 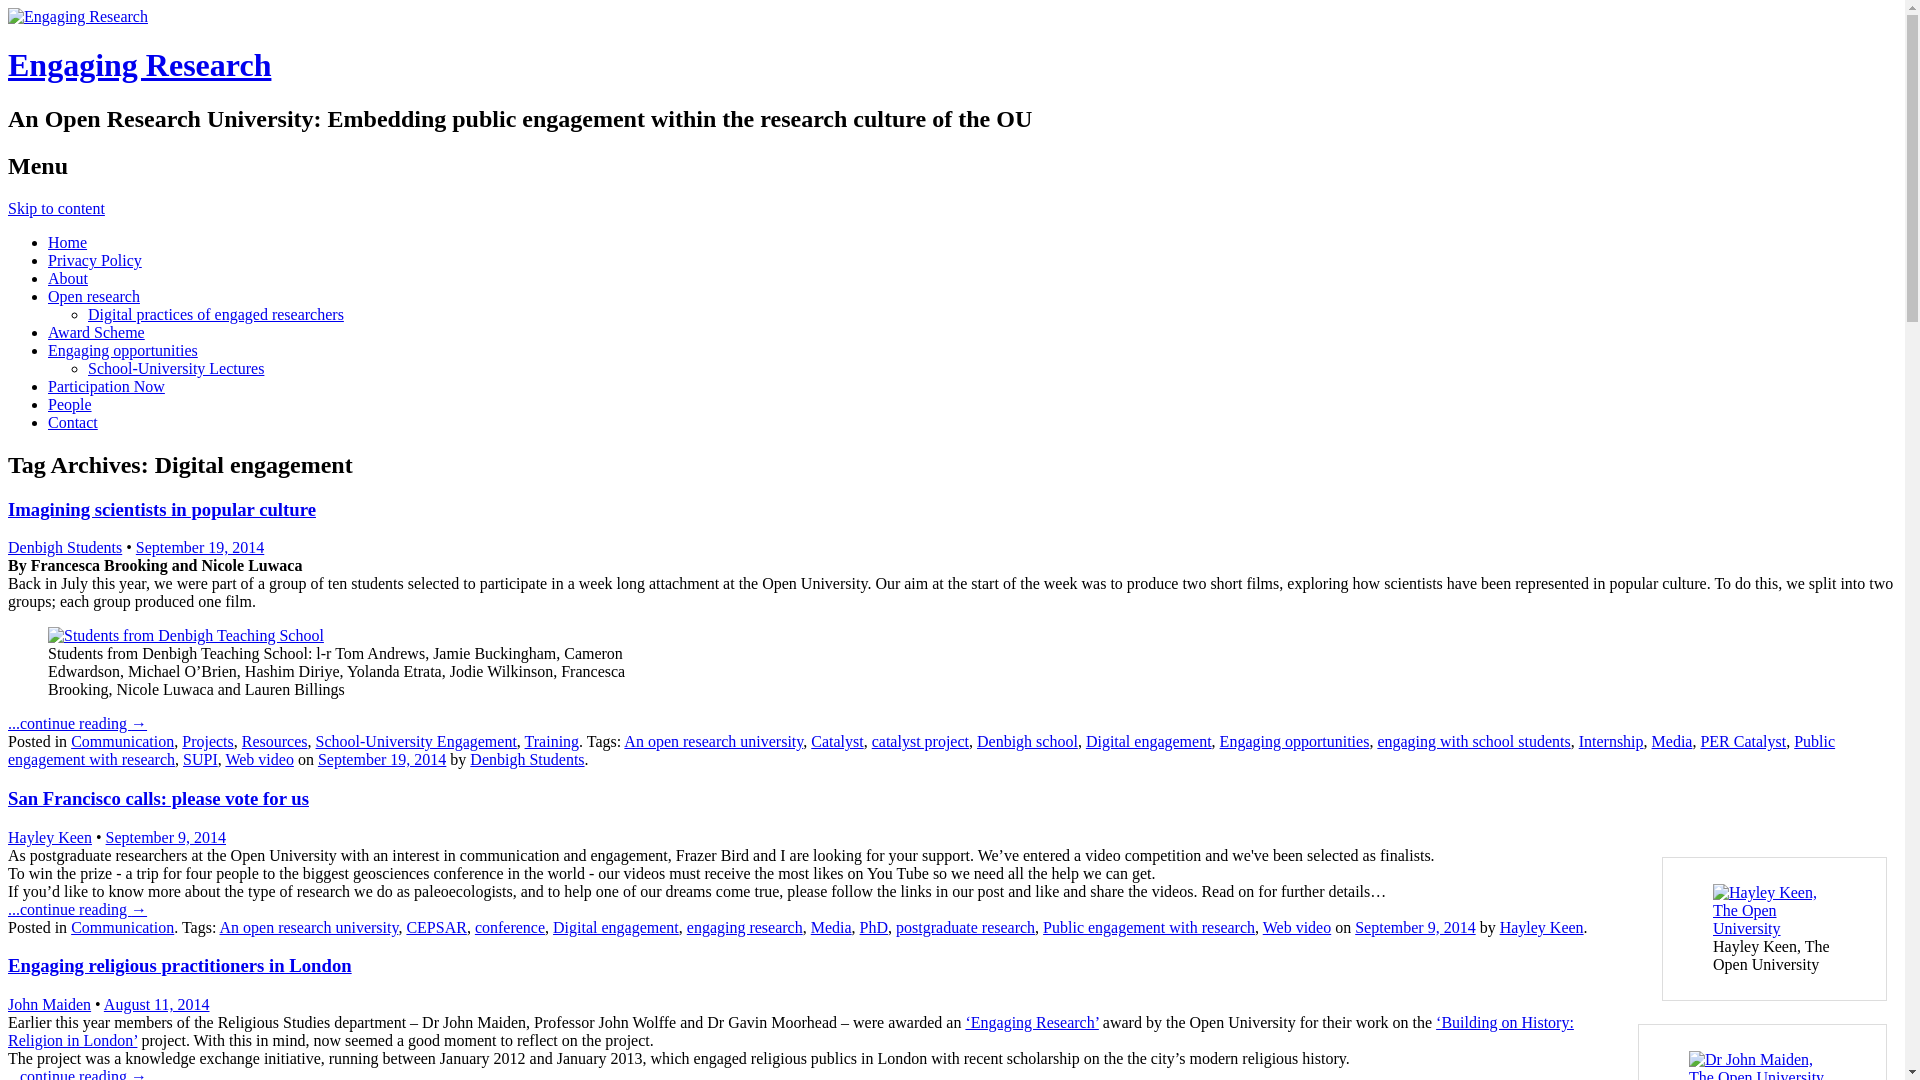 I want to click on View all posts by Hayley Keen, so click(x=50, y=837).